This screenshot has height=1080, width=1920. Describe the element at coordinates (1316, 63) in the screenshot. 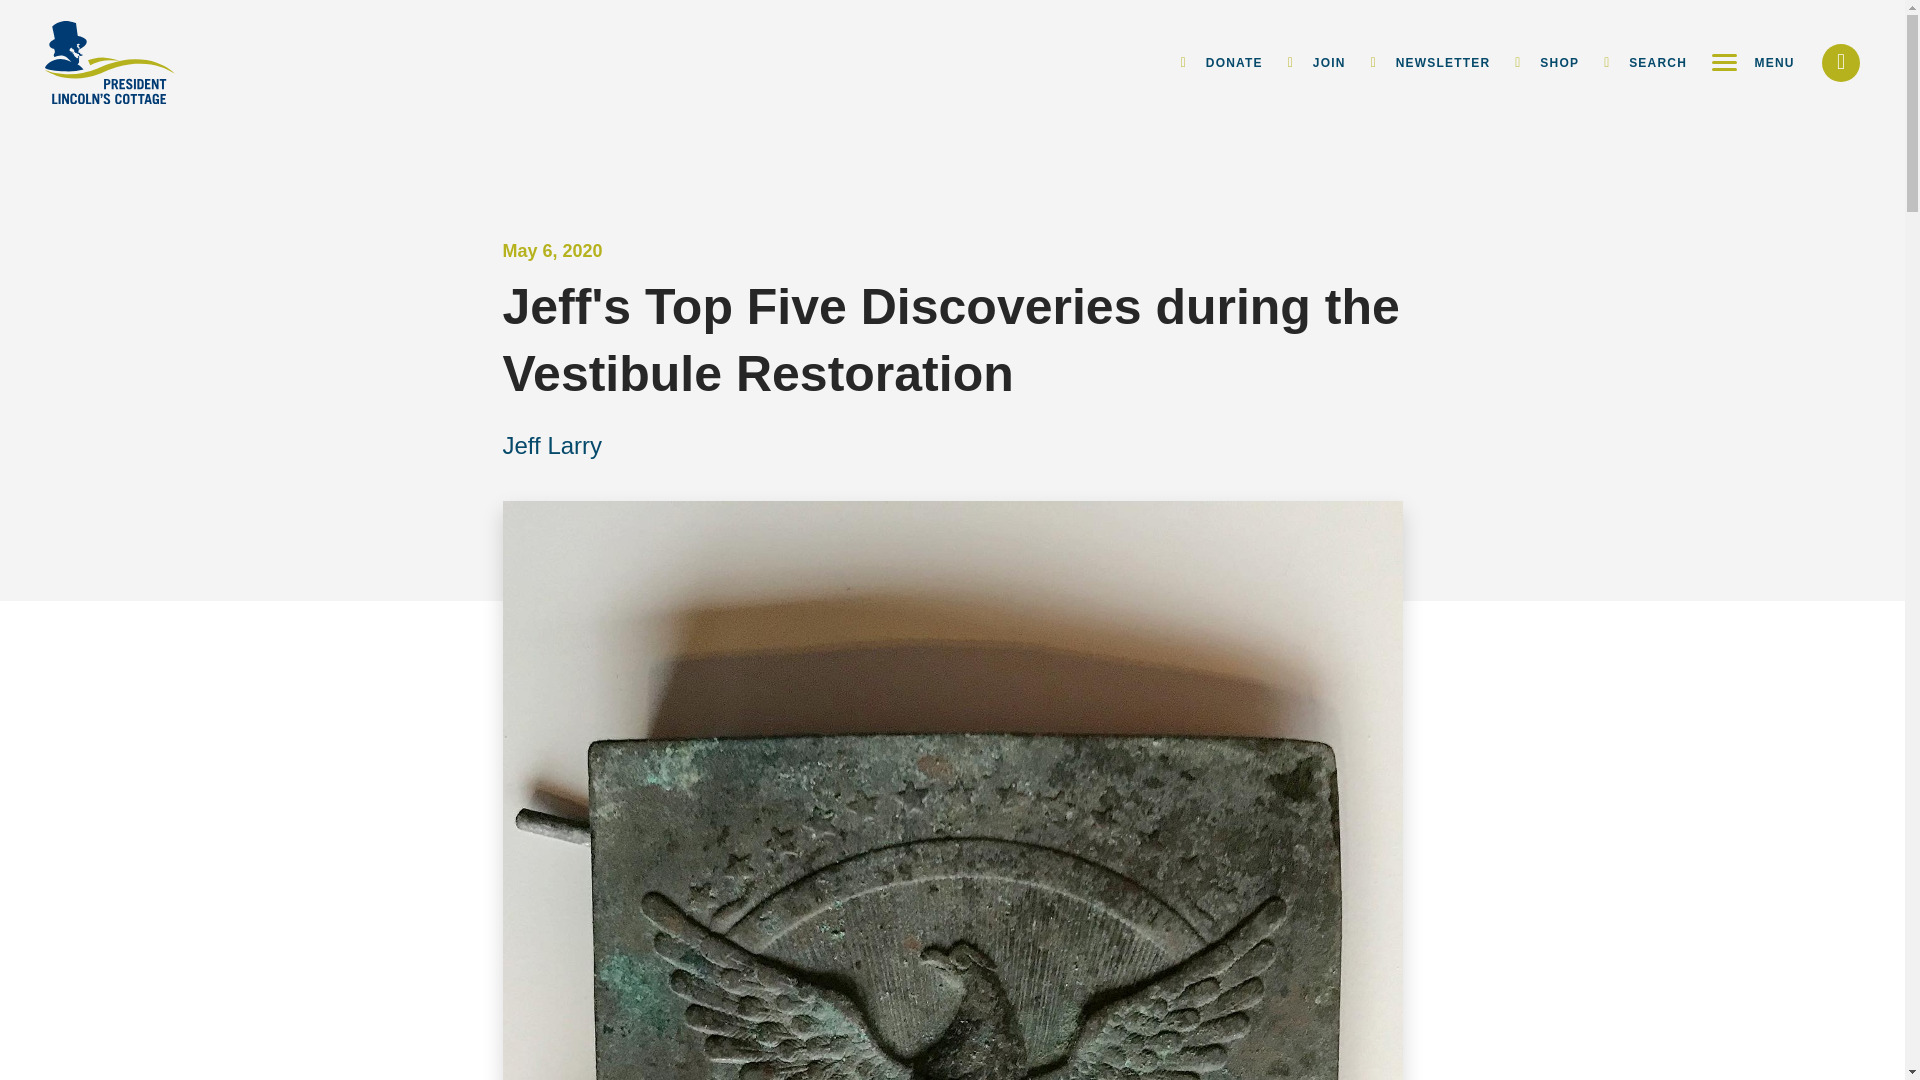

I see `JOIN` at that location.